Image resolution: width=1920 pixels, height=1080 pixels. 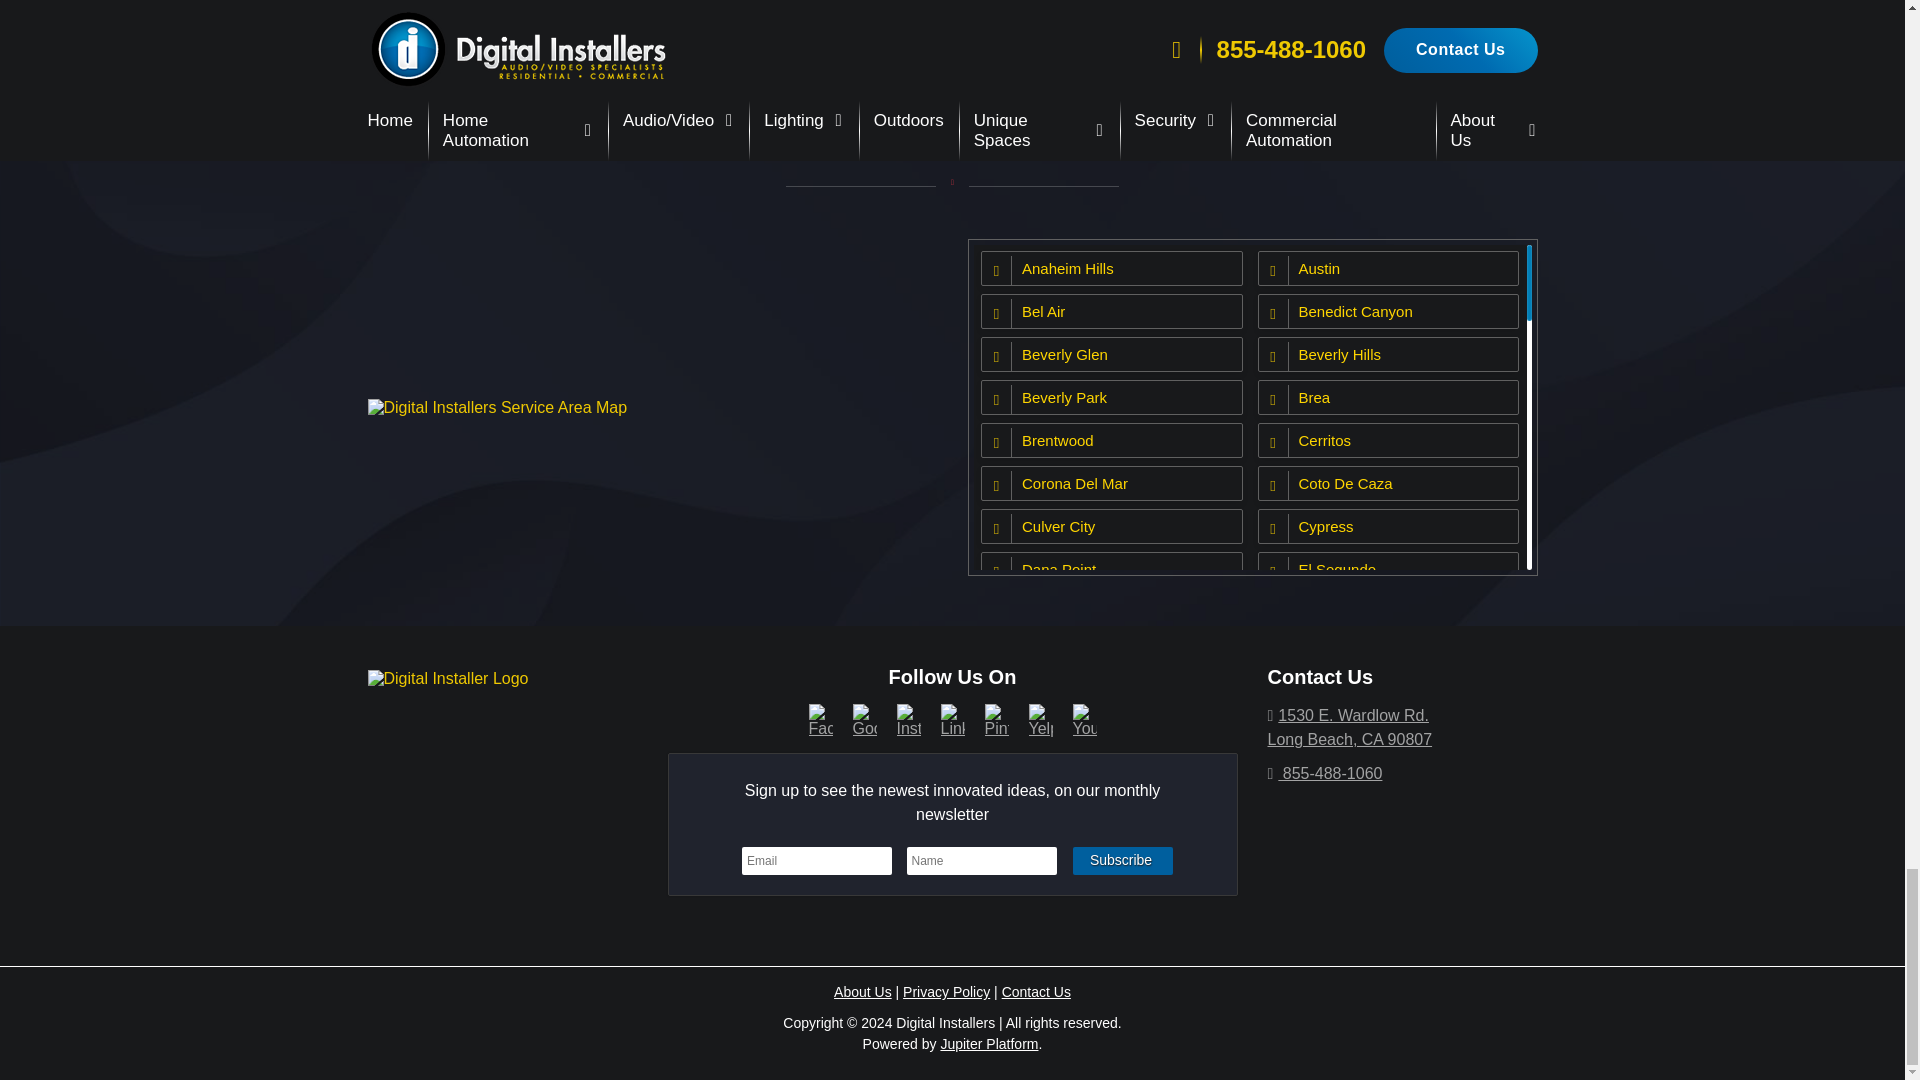 What do you see at coordinates (952, 718) in the screenshot?
I see `View LinkedIn` at bounding box center [952, 718].